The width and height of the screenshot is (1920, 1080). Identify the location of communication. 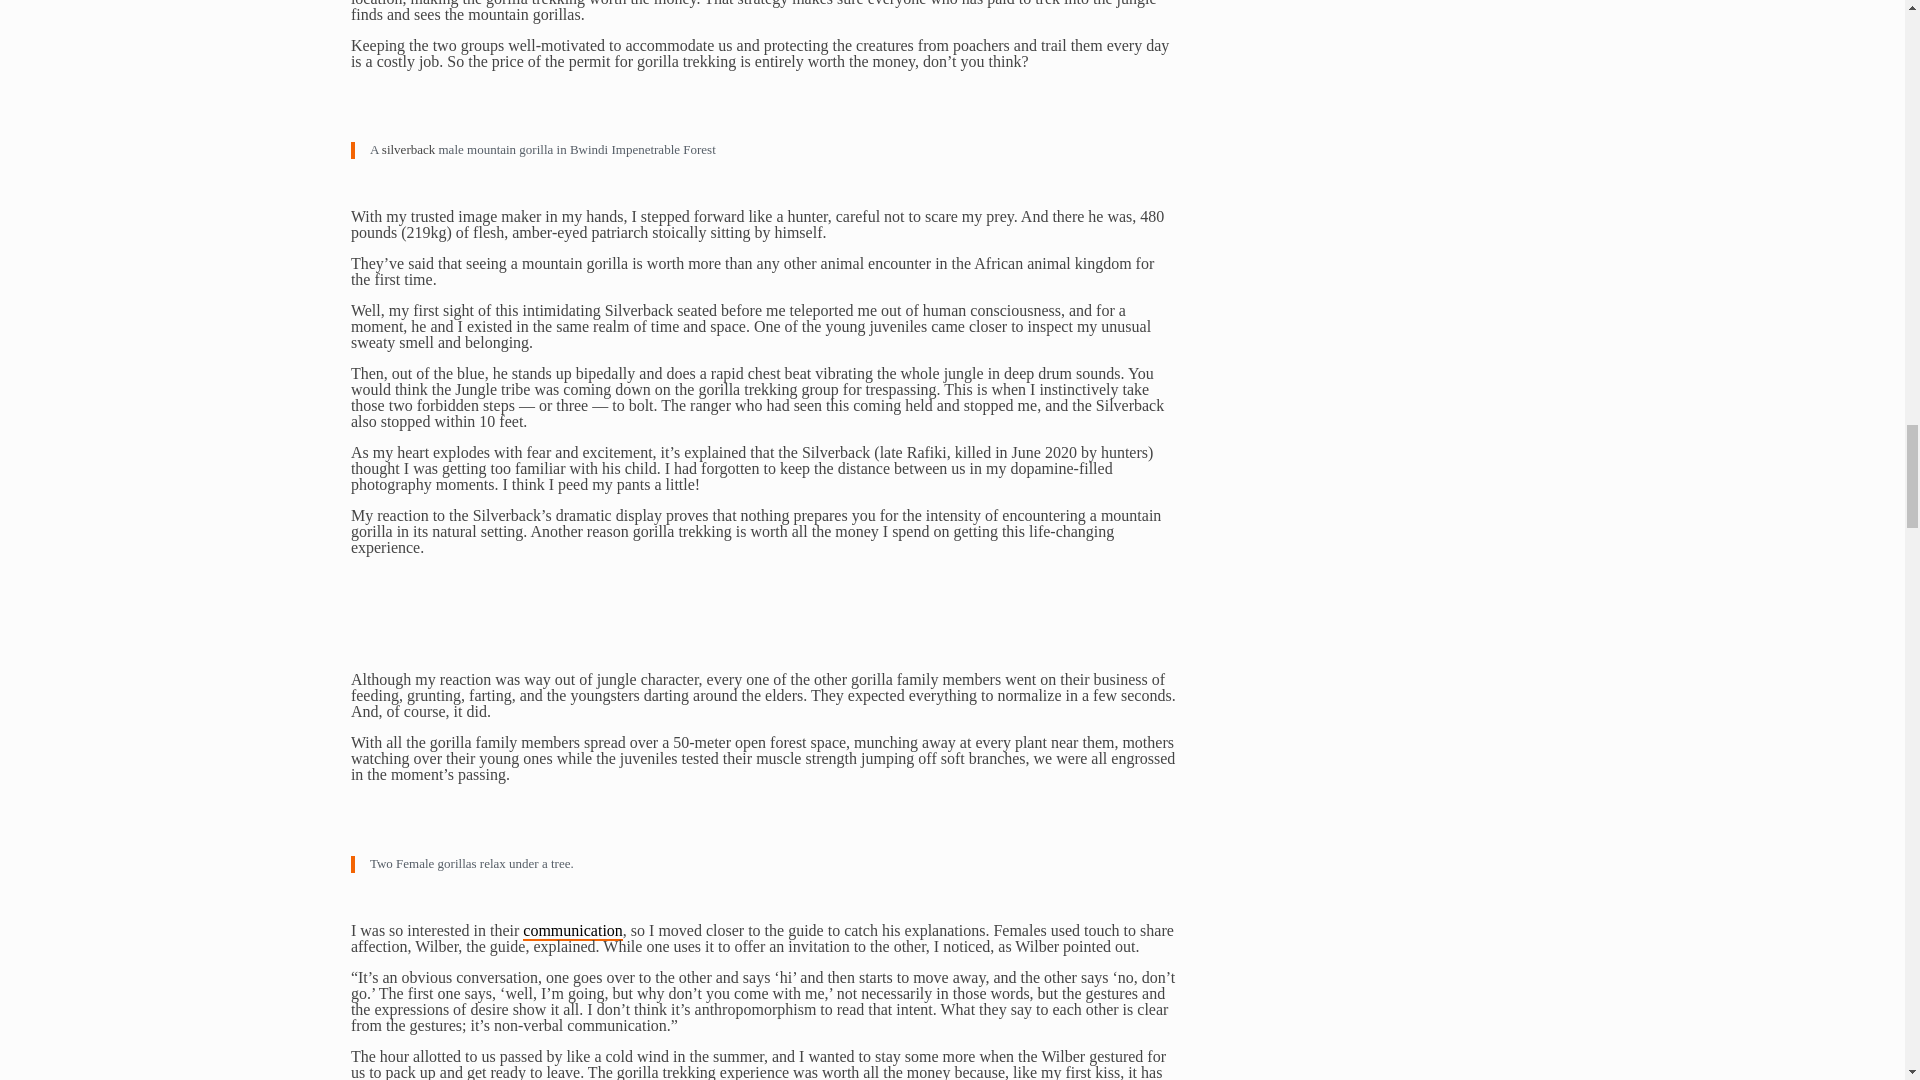
(572, 931).